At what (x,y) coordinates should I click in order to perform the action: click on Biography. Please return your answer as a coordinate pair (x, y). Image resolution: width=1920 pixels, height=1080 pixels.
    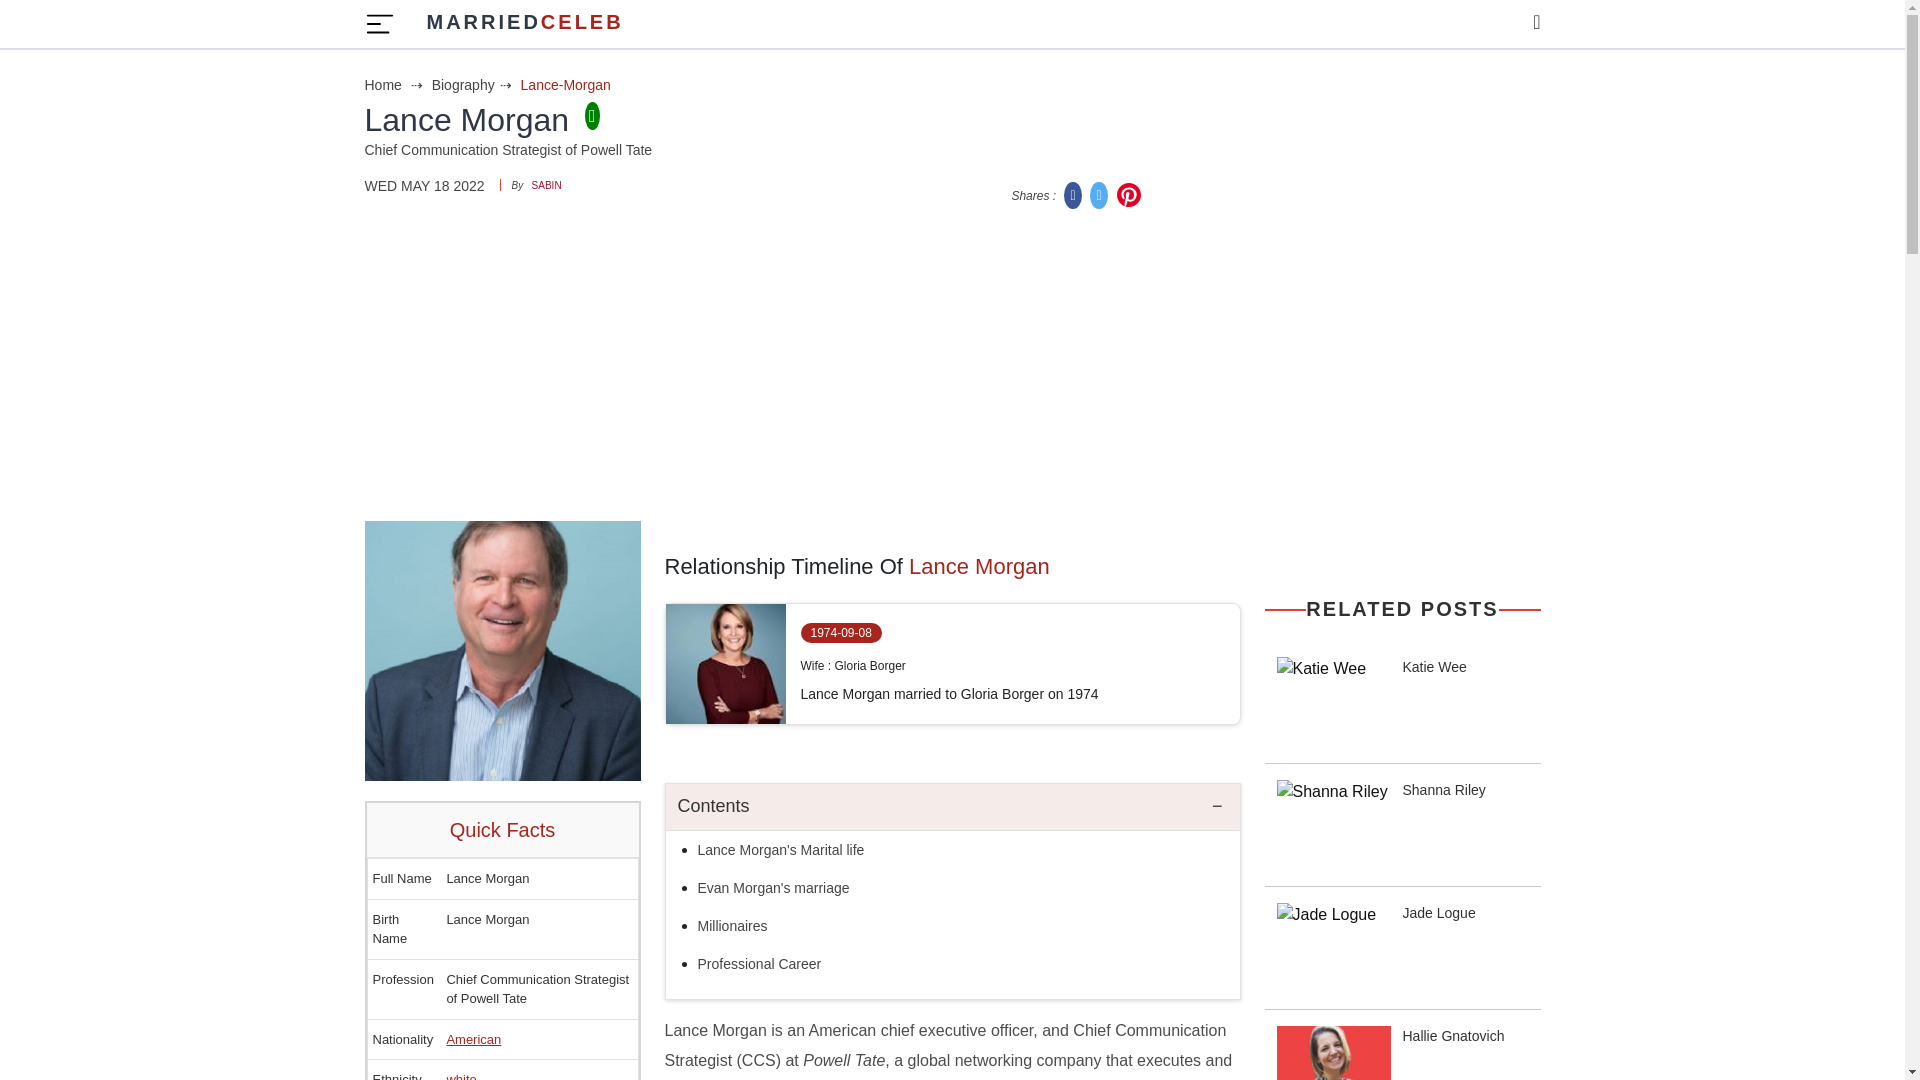
    Looking at the image, I should click on (774, 888).